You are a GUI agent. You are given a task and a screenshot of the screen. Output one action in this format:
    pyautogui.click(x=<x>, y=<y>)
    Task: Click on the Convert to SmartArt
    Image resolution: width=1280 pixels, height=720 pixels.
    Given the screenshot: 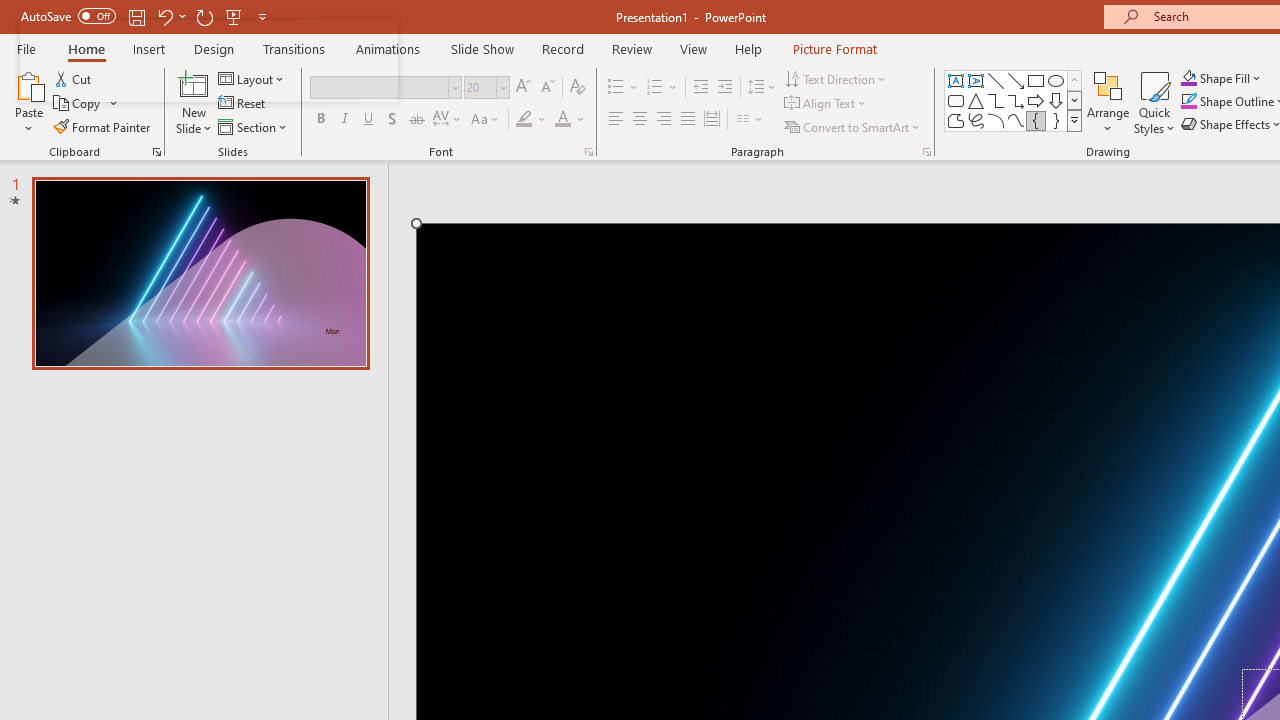 What is the action you would take?
    pyautogui.click(x=853, y=126)
    